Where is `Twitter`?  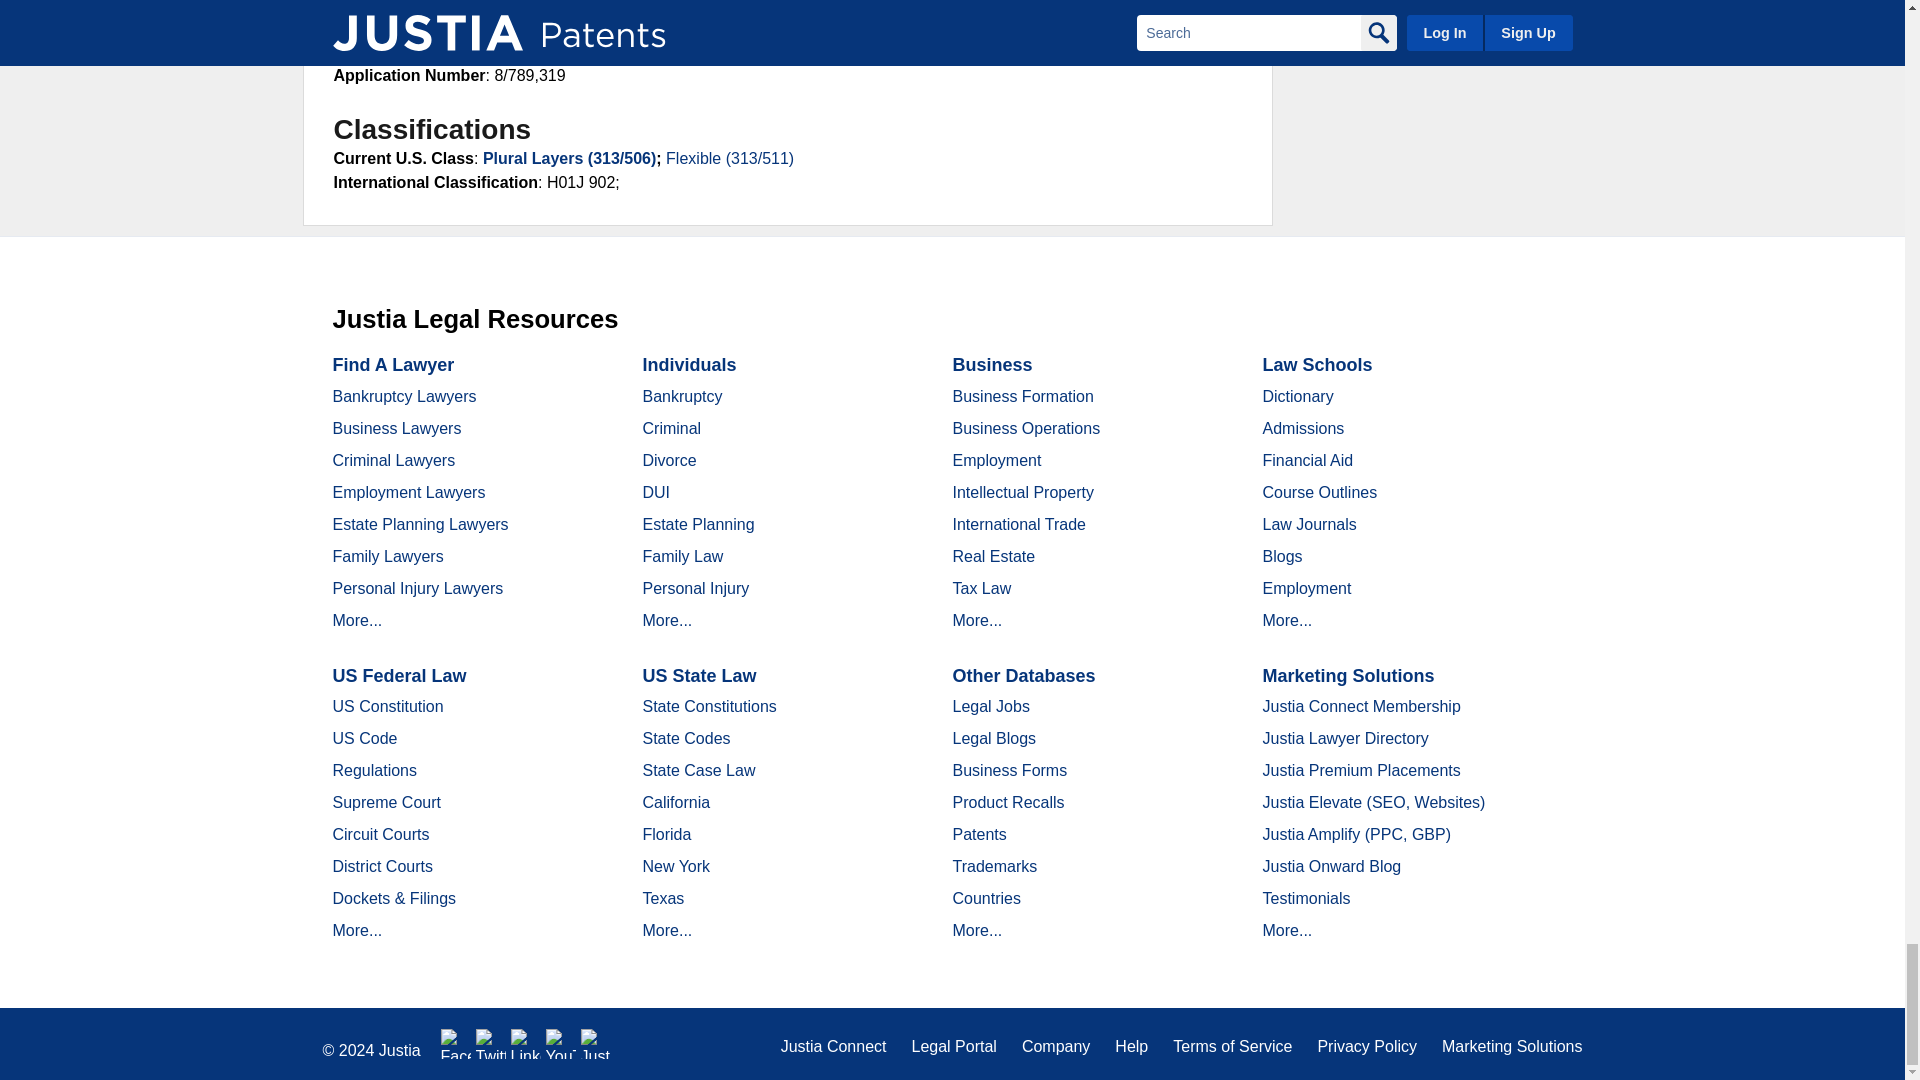 Twitter is located at coordinates (491, 1044).